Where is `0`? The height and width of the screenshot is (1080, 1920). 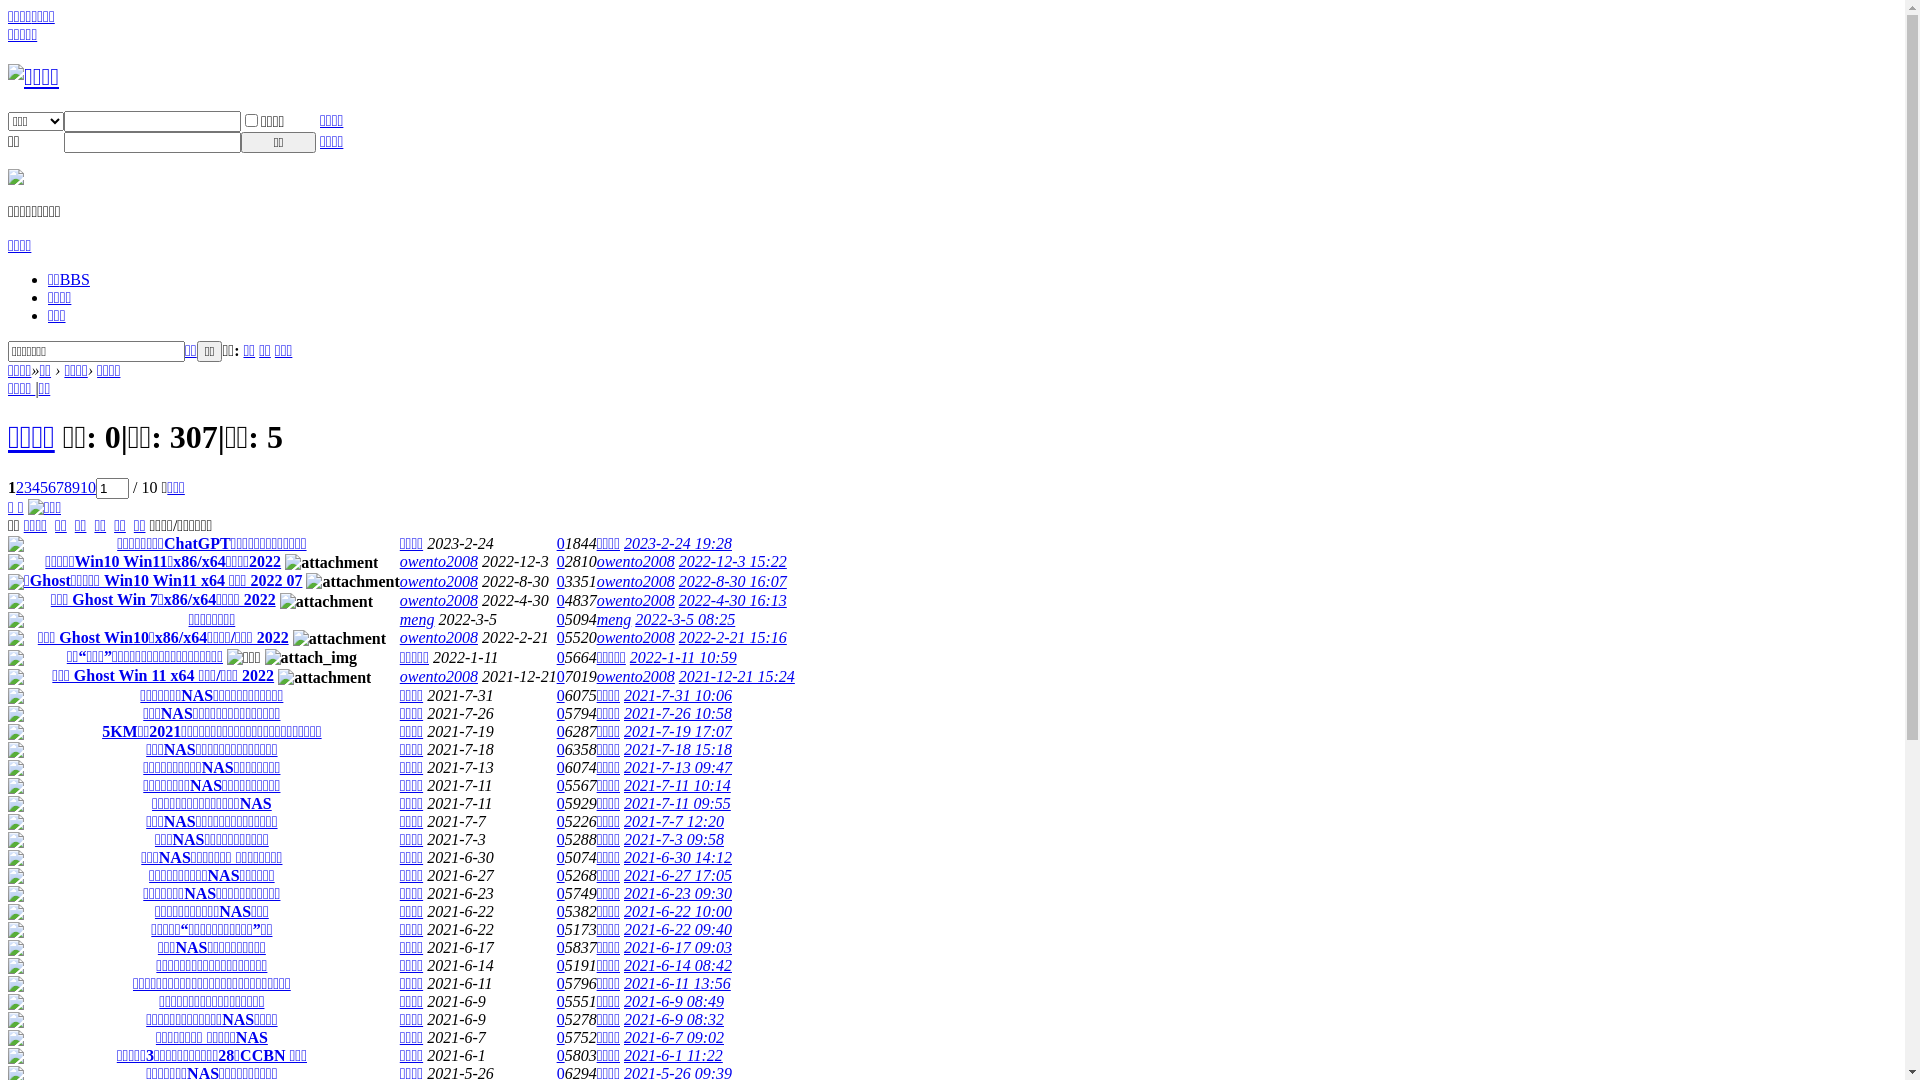
0 is located at coordinates (561, 638).